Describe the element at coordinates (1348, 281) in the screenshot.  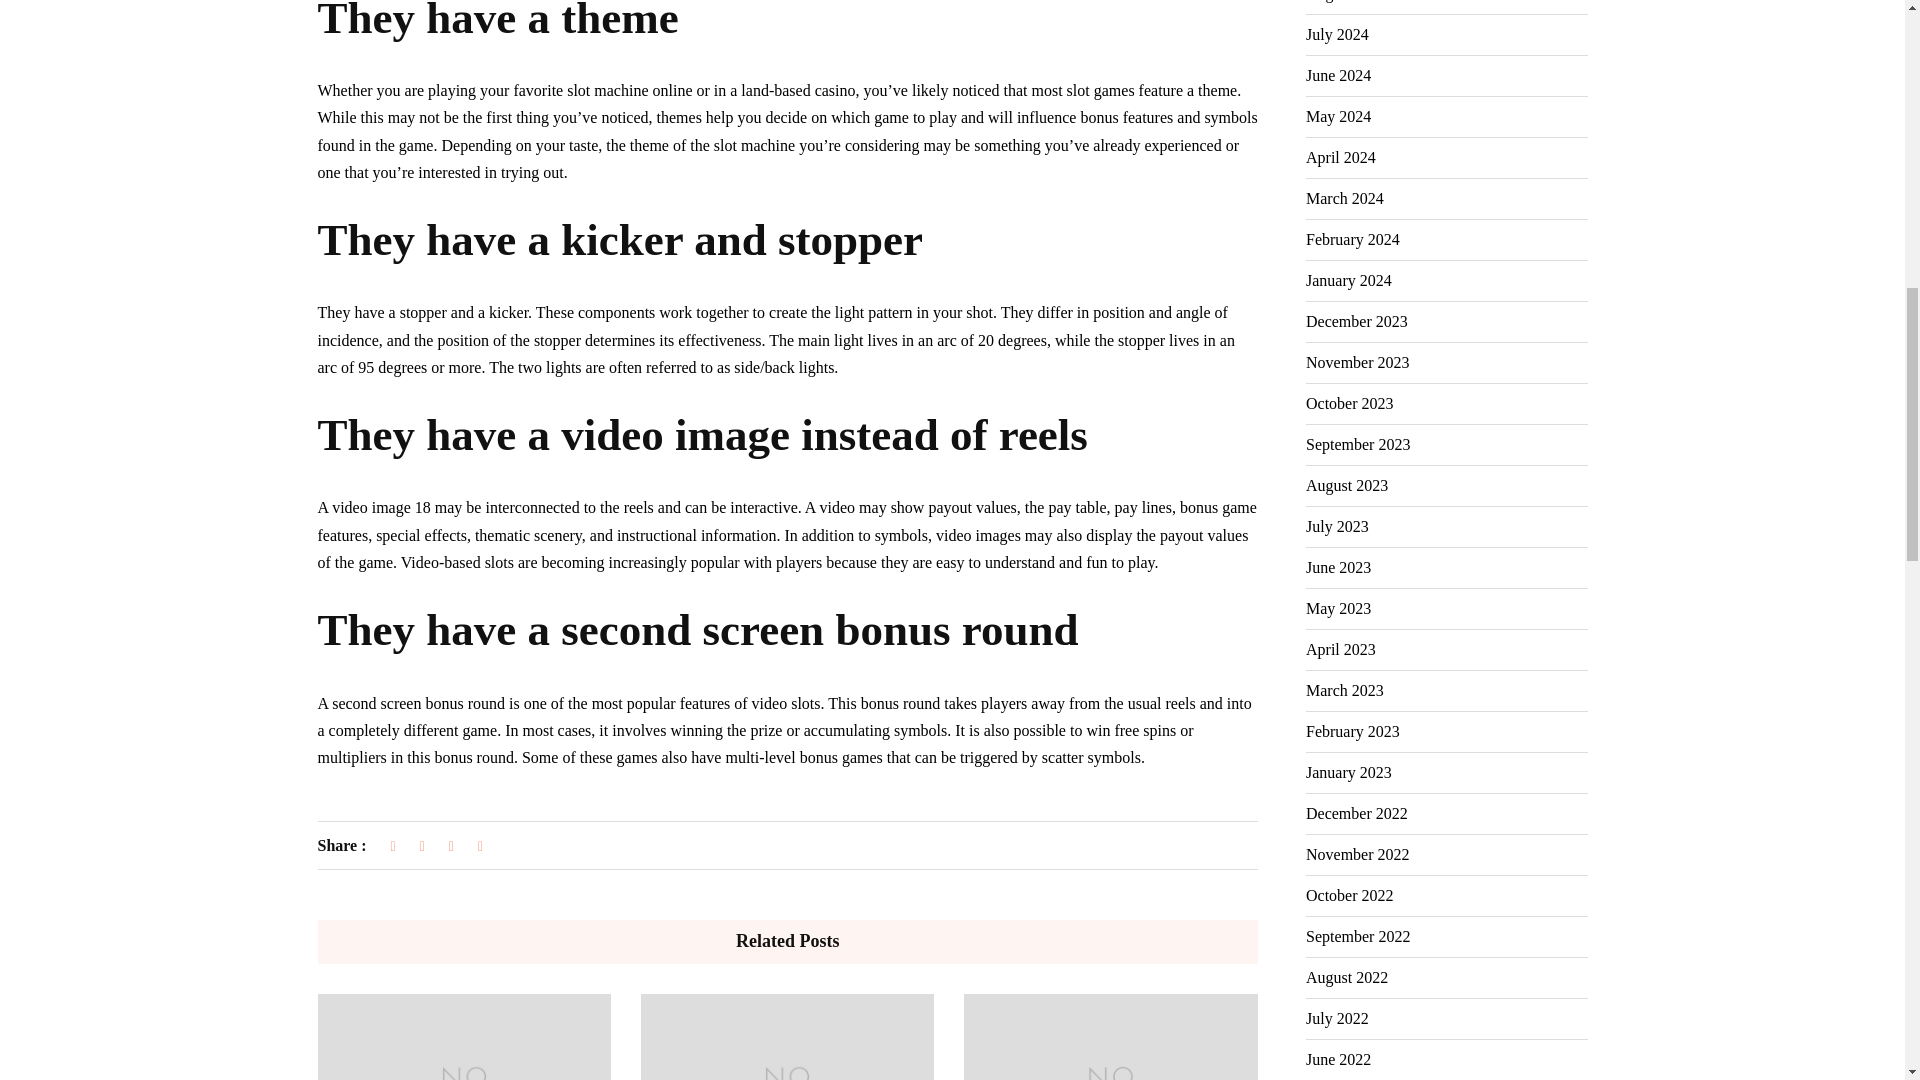
I see `January 2024` at that location.